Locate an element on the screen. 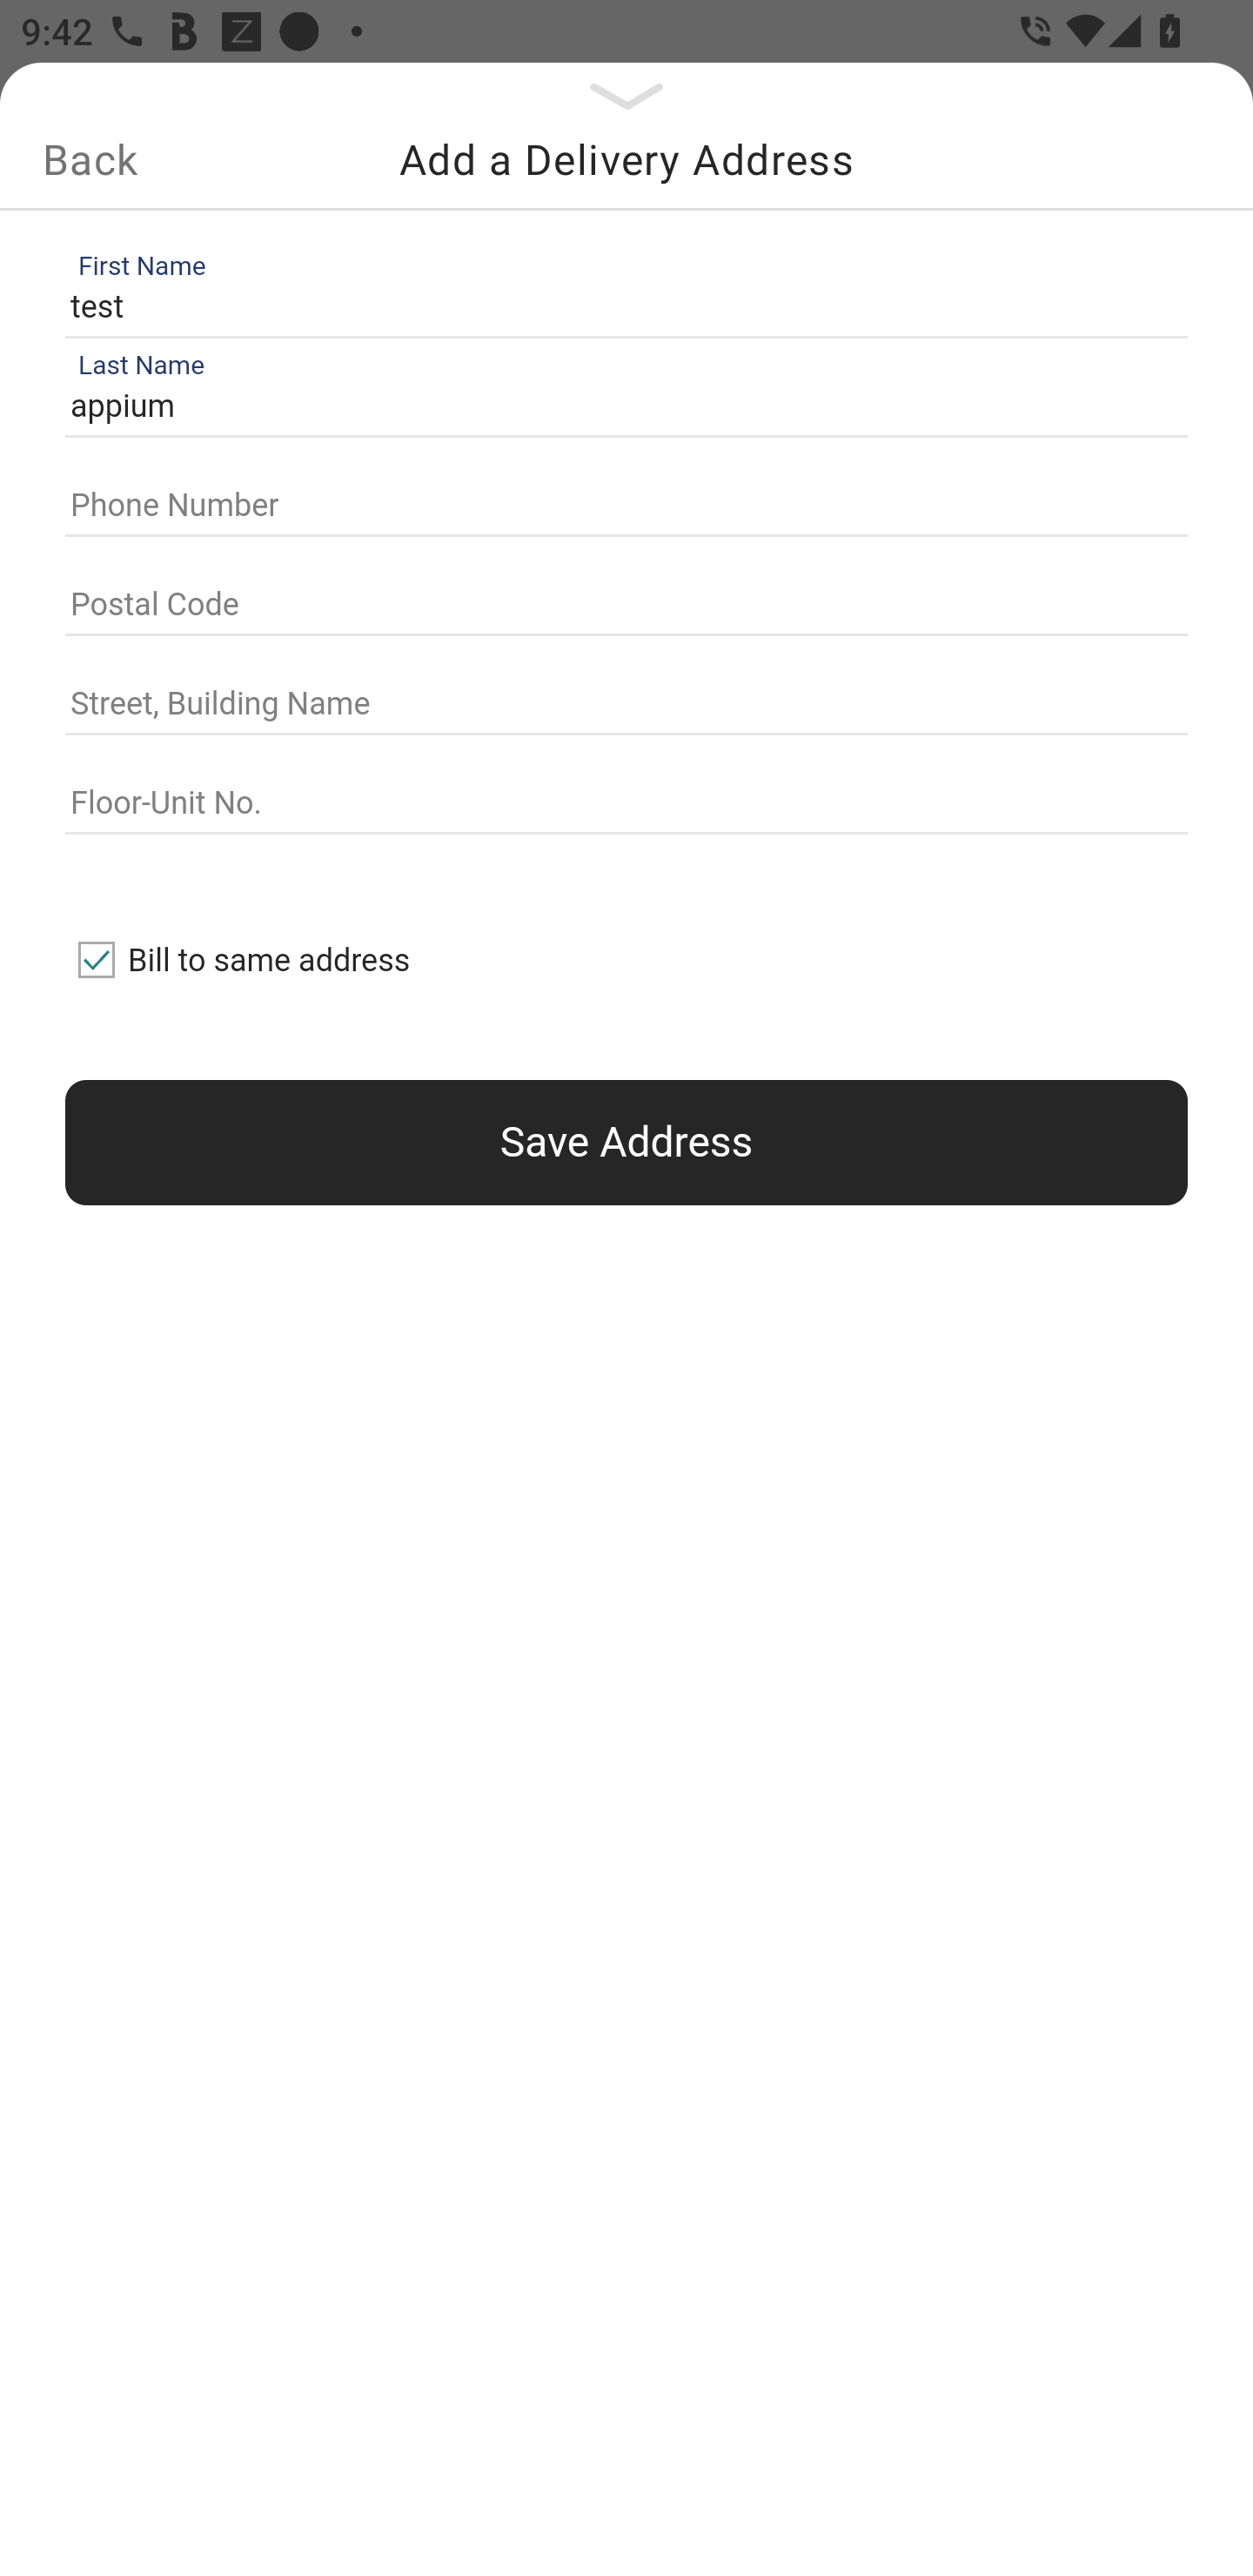 The height and width of the screenshot is (2576, 1253). test is located at coordinates (620, 306).